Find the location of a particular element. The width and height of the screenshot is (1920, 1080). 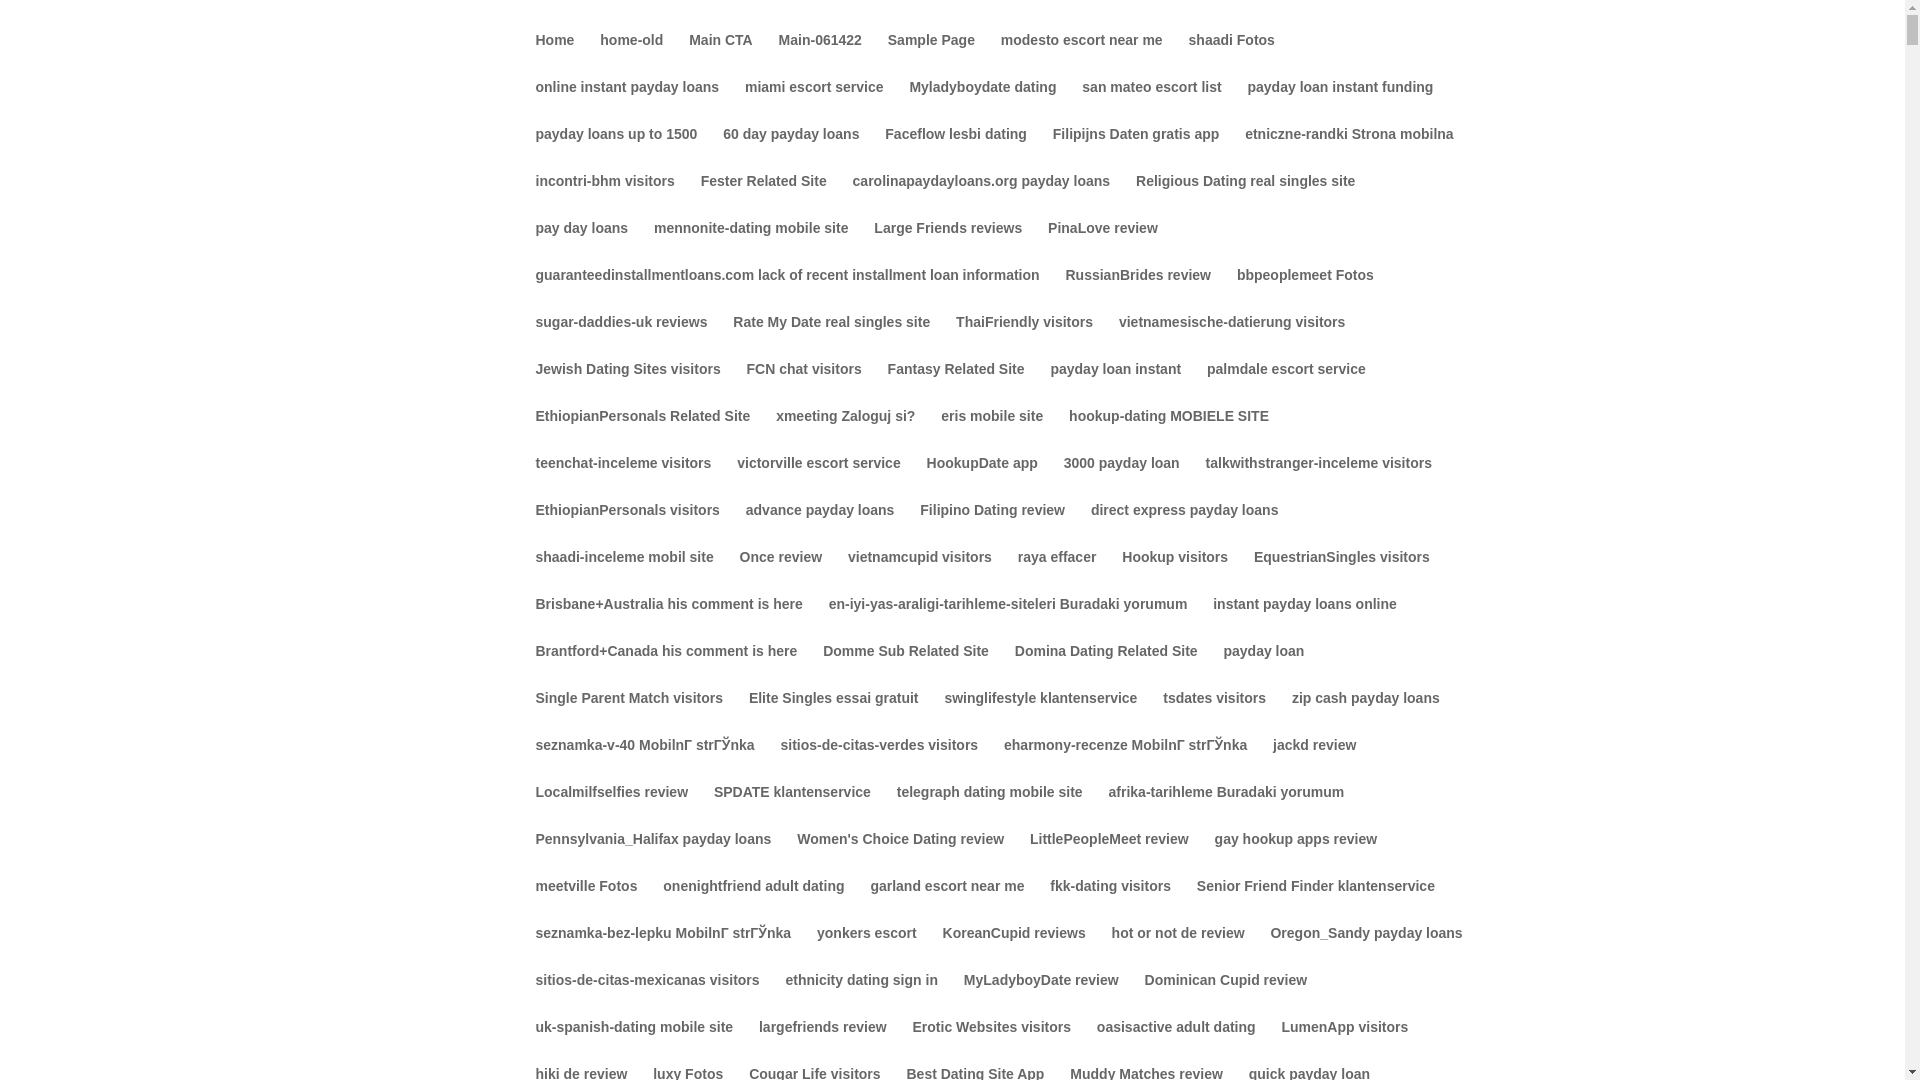

Jewish Dating Sites visitors is located at coordinates (628, 385).